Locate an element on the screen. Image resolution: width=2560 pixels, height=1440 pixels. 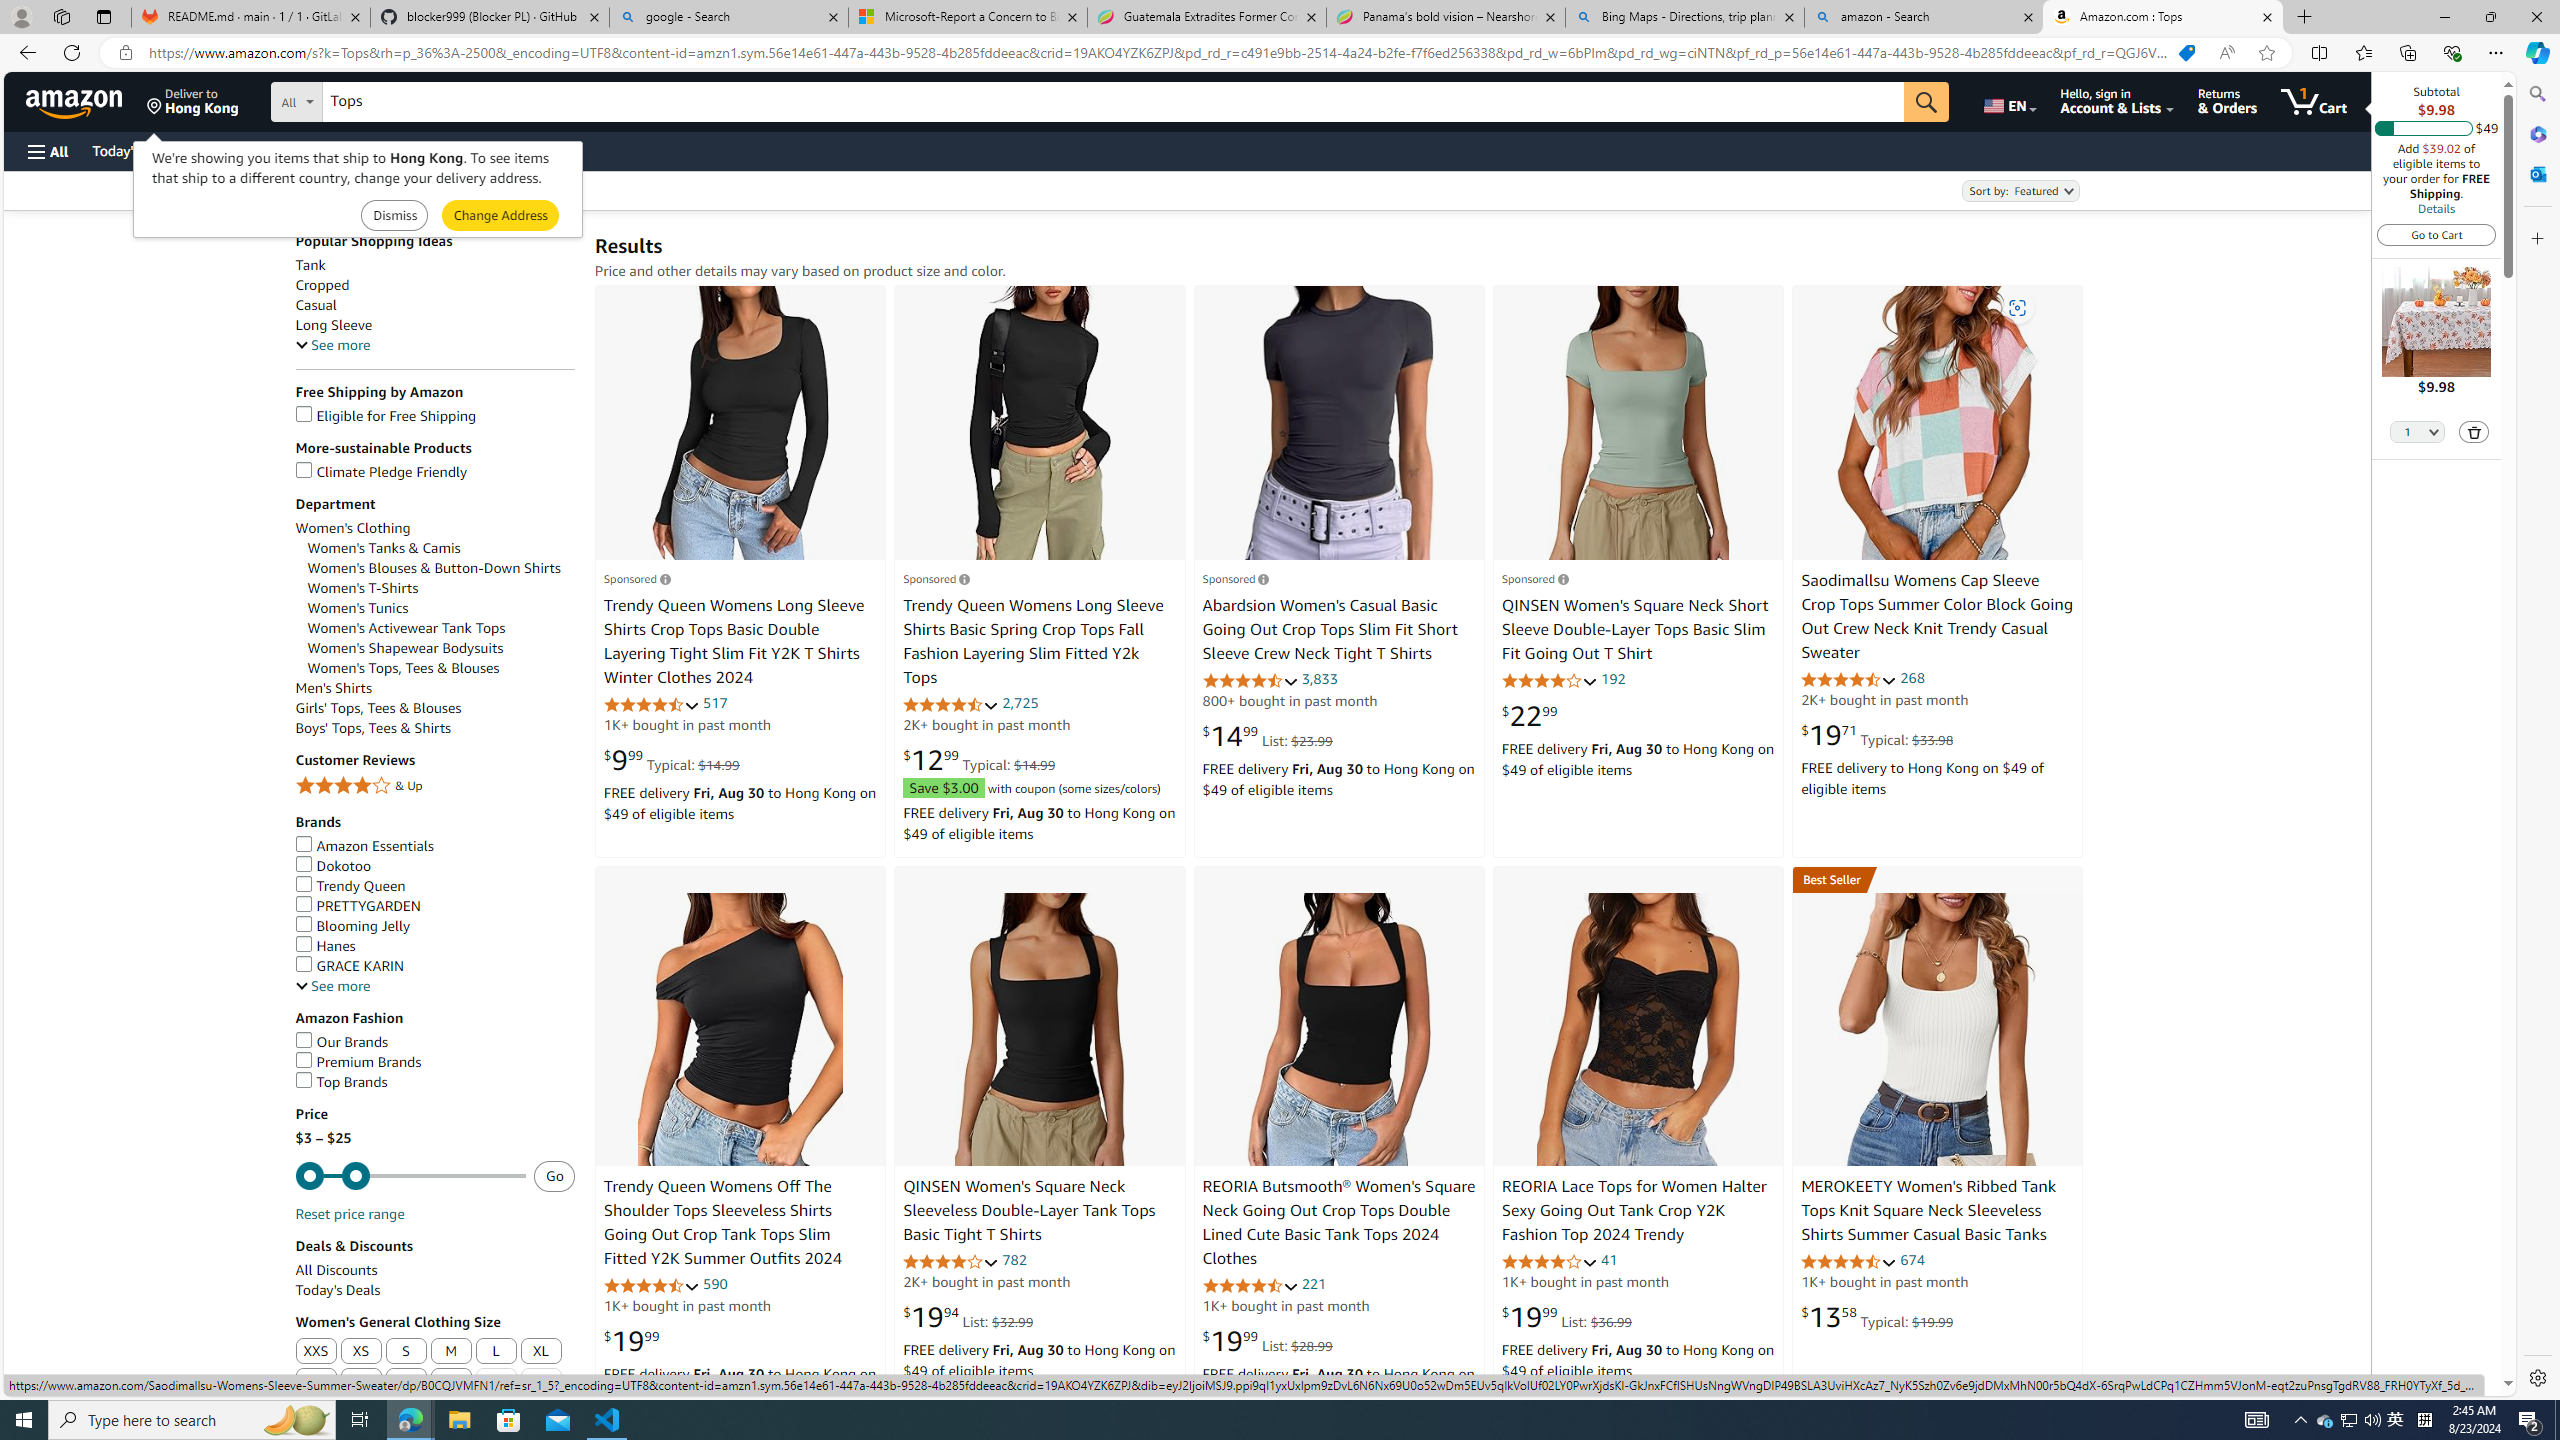
Top Brands is located at coordinates (342, 1081).